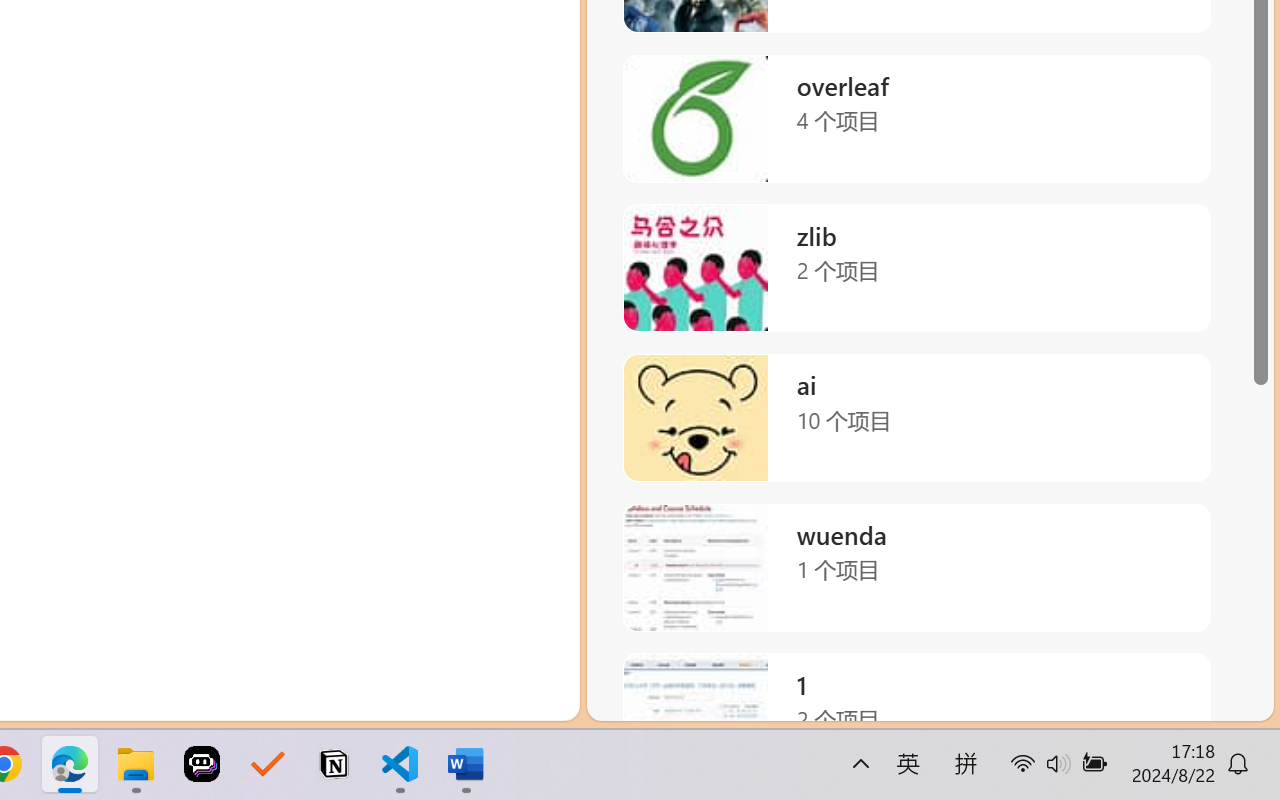 The width and height of the screenshot is (1280, 800). I want to click on Terminal 2 bash, so click(1165, 332).